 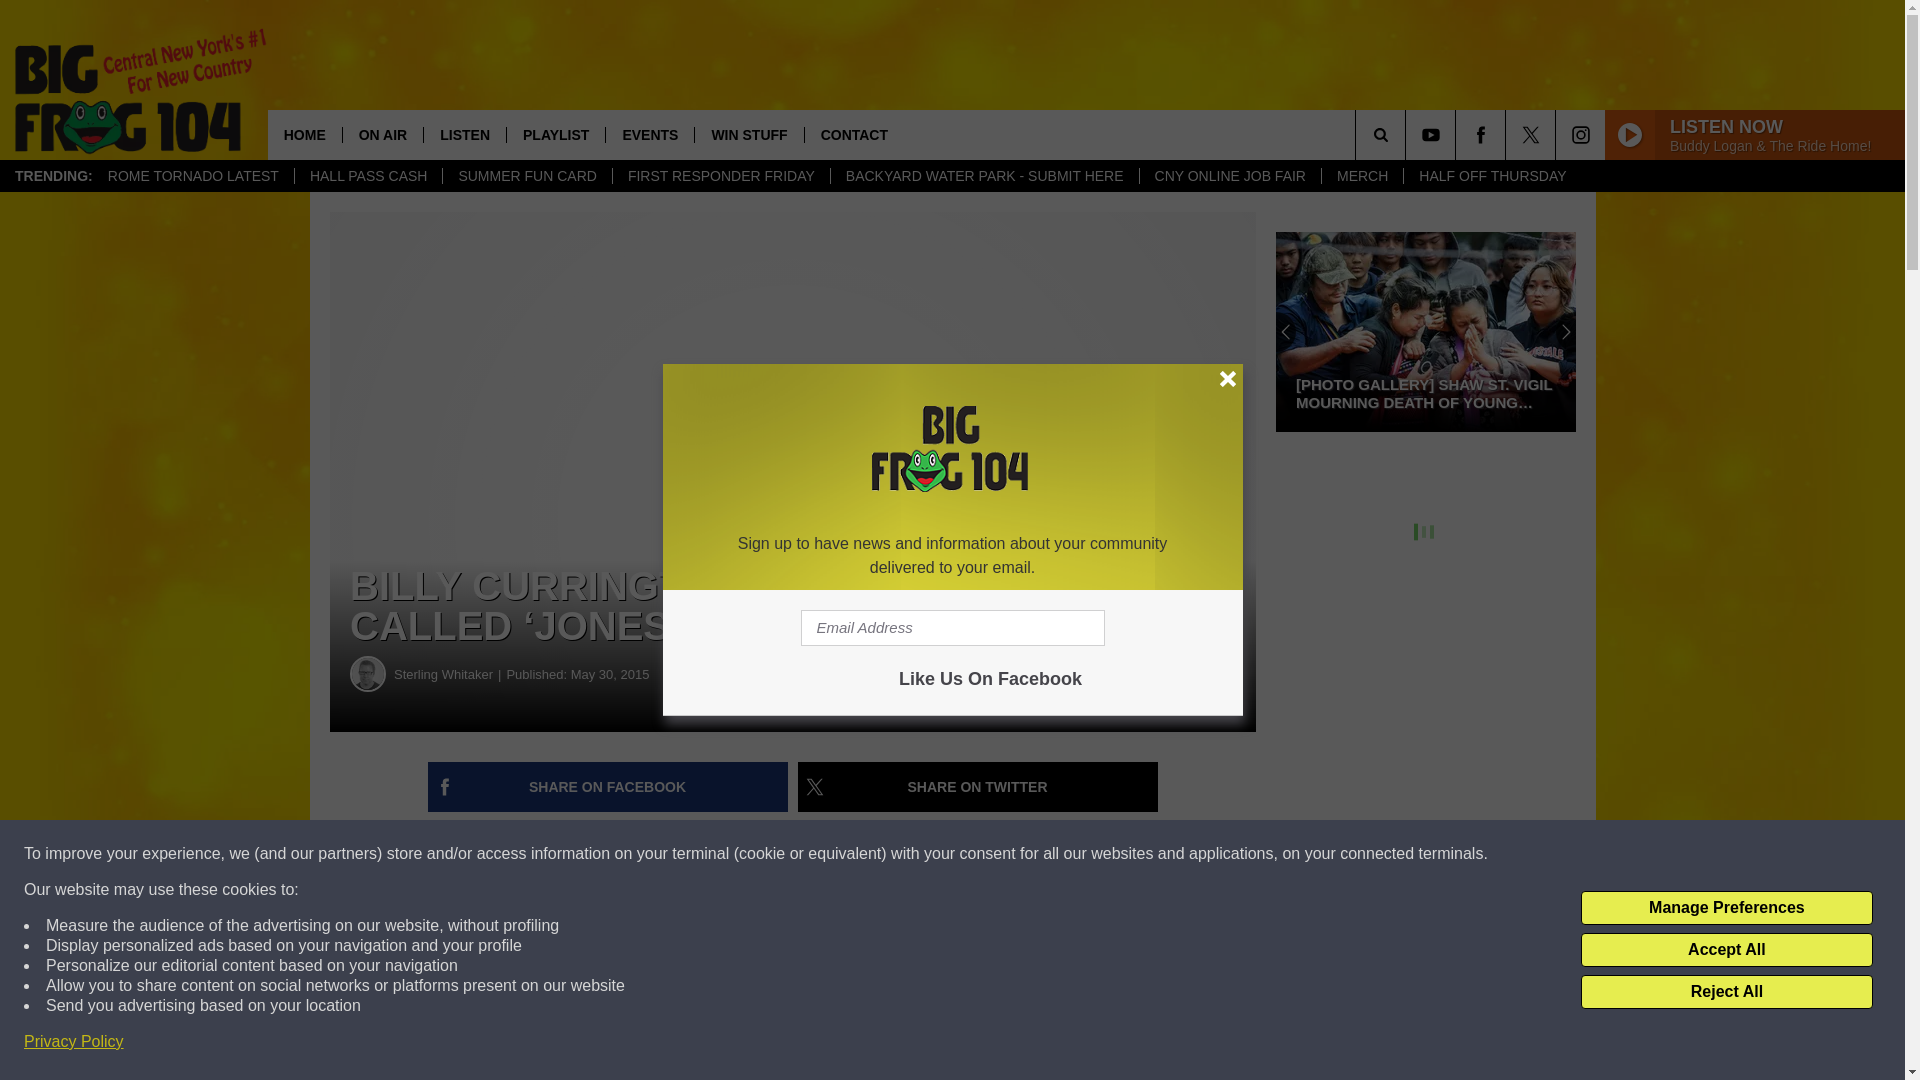 I want to click on PLAYLIST, so click(x=555, y=134).